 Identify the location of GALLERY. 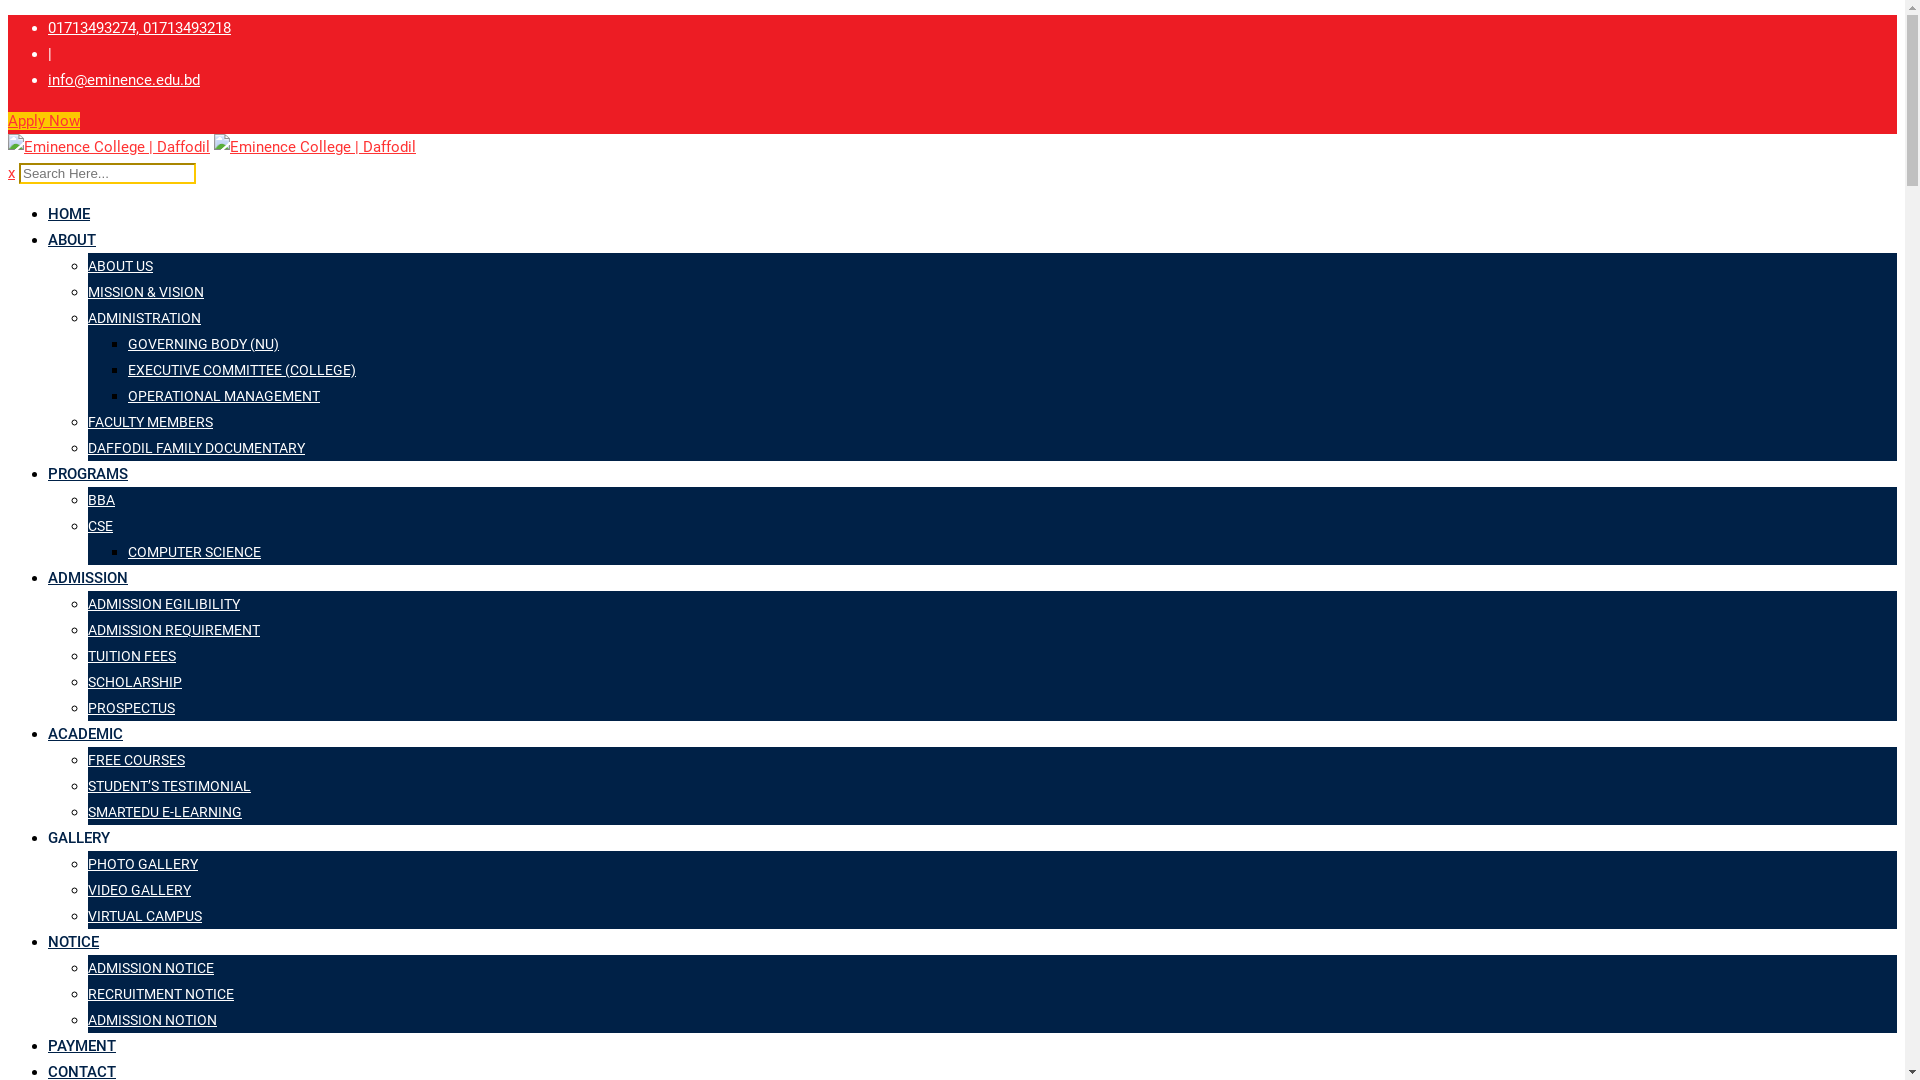
(79, 838).